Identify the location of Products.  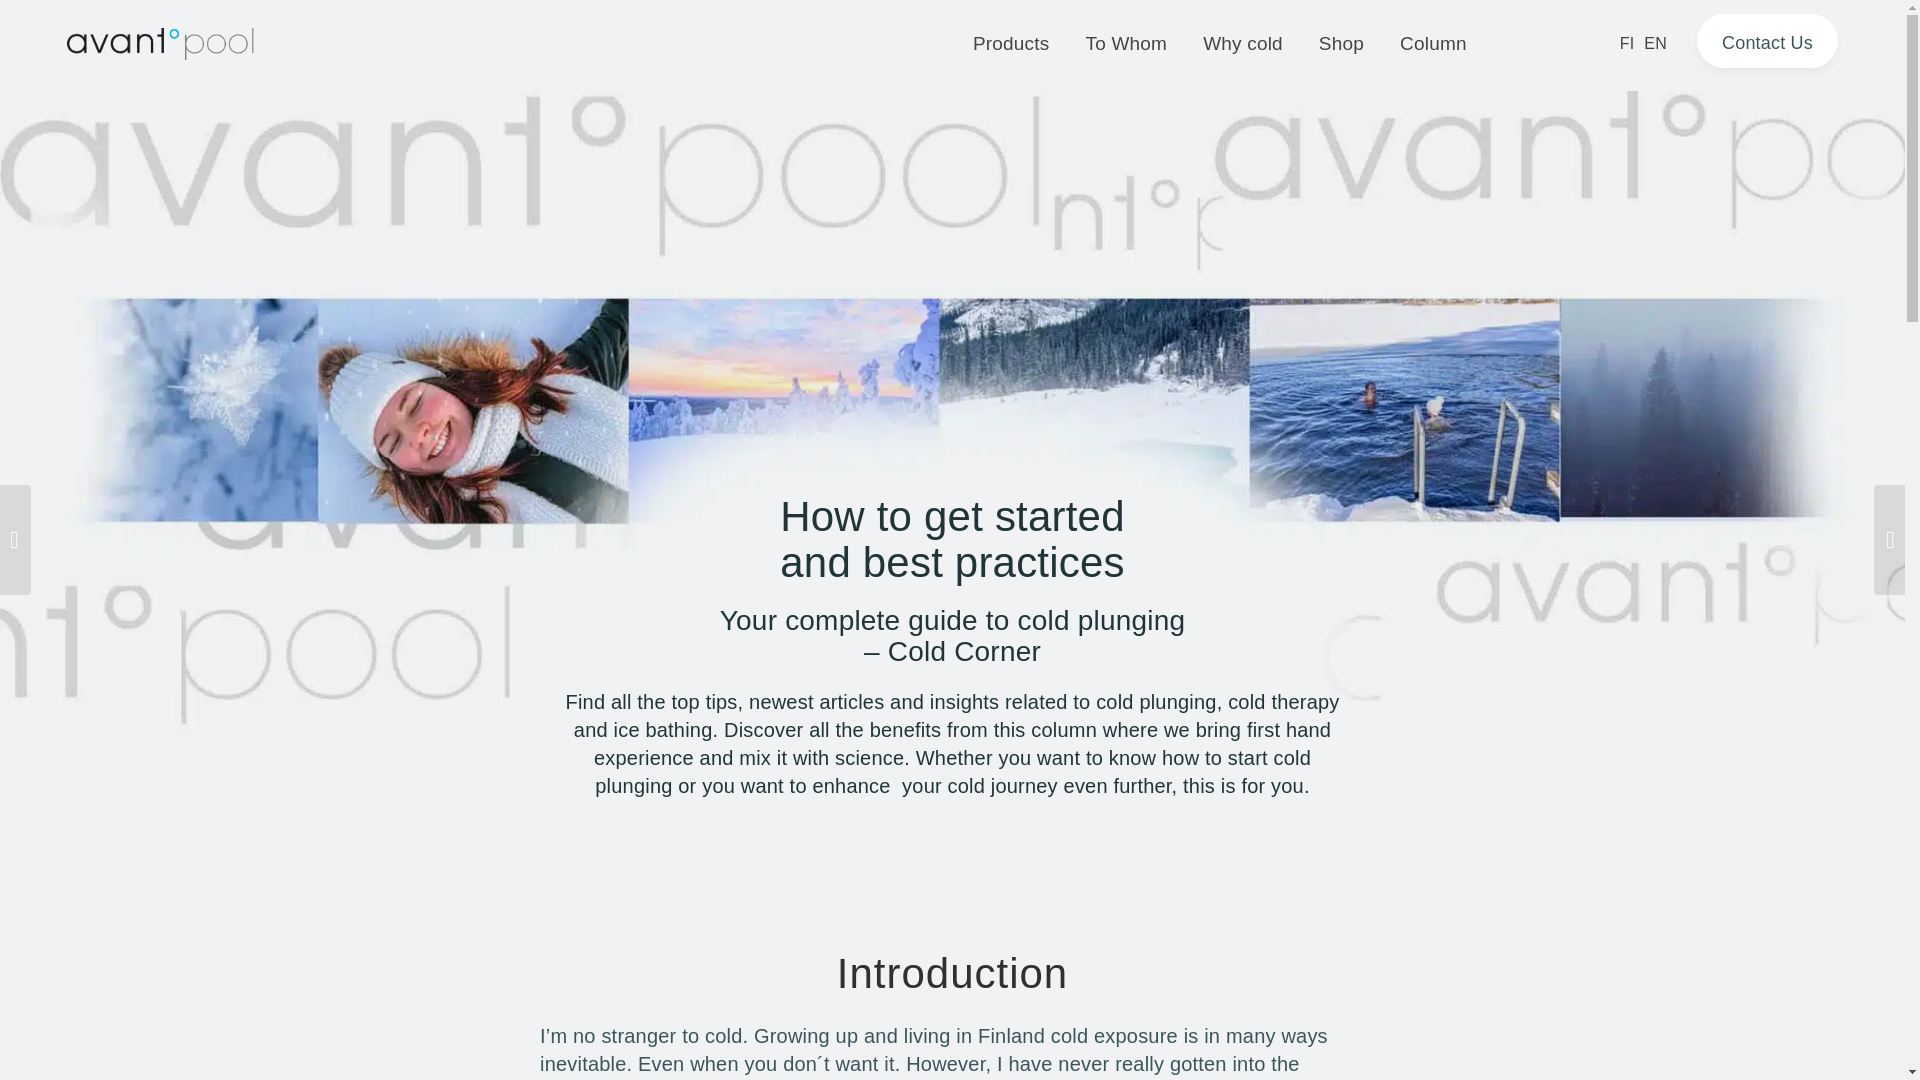
(1010, 44).